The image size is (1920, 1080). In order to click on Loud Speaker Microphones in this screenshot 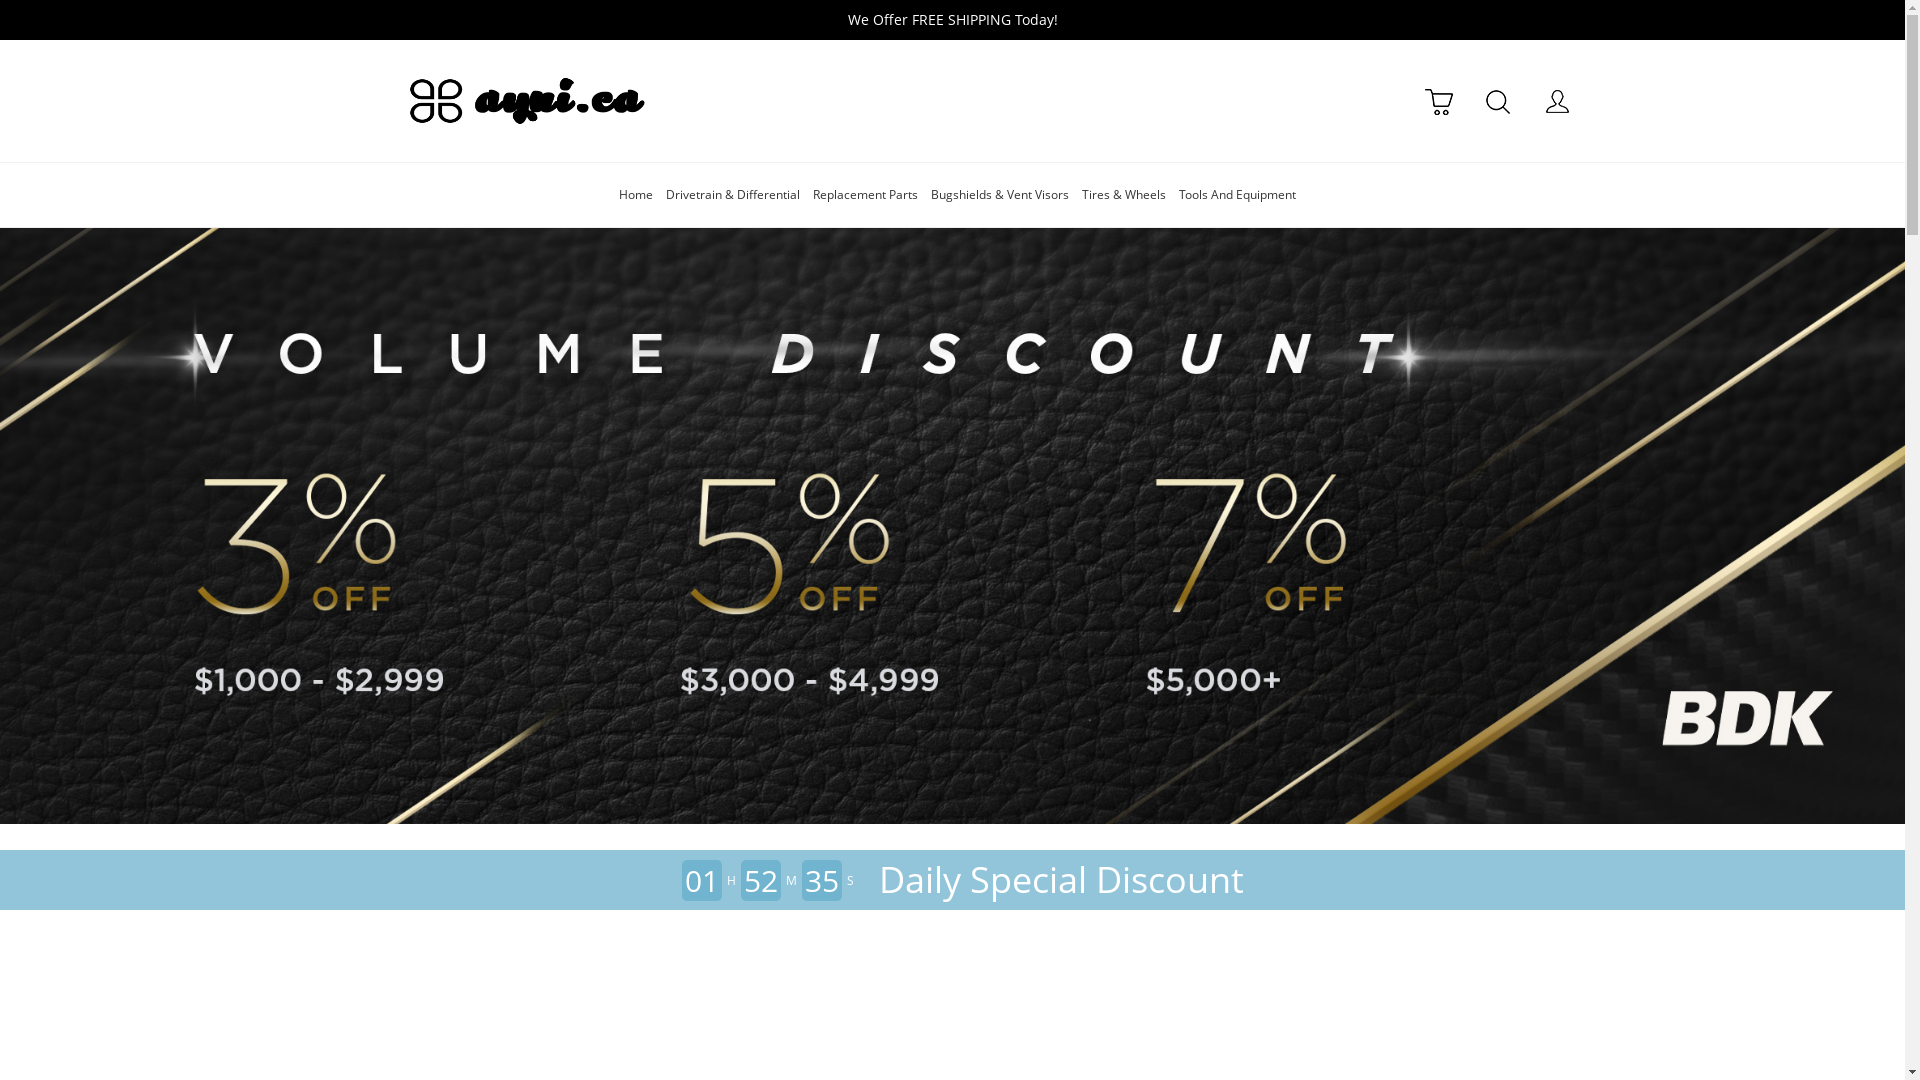, I will do `click(952, 526)`.